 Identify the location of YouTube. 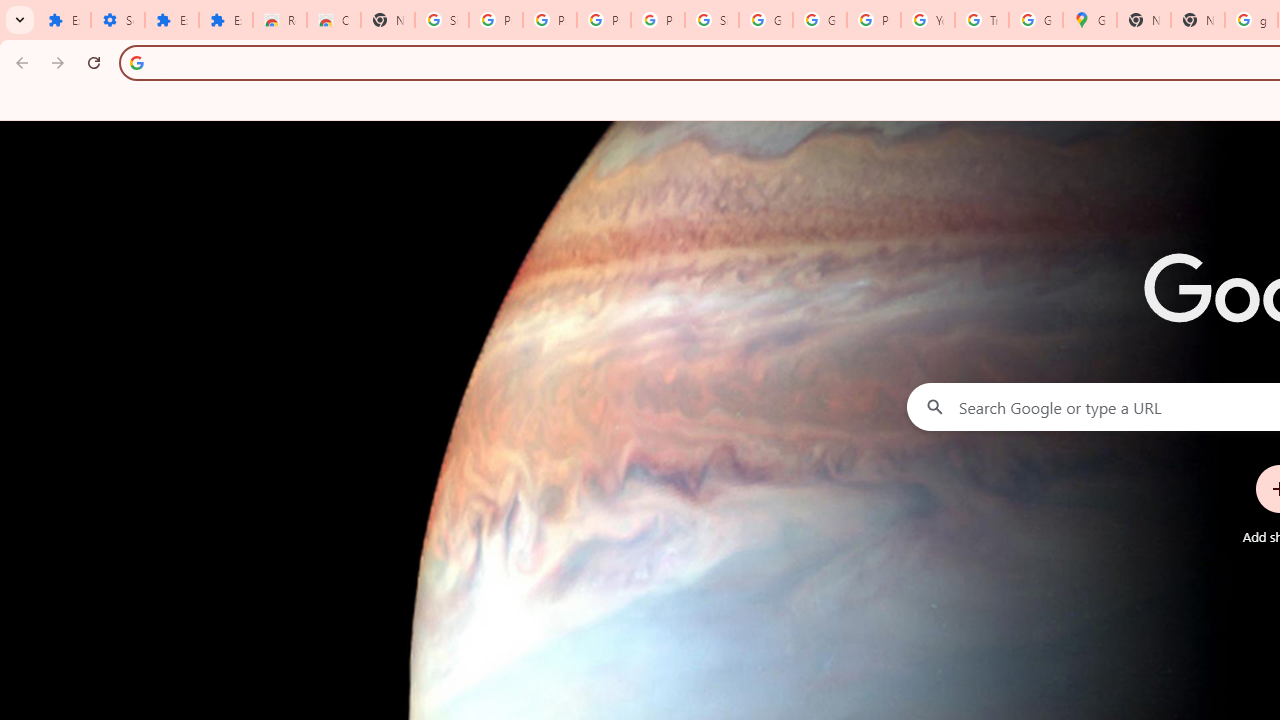
(928, 20).